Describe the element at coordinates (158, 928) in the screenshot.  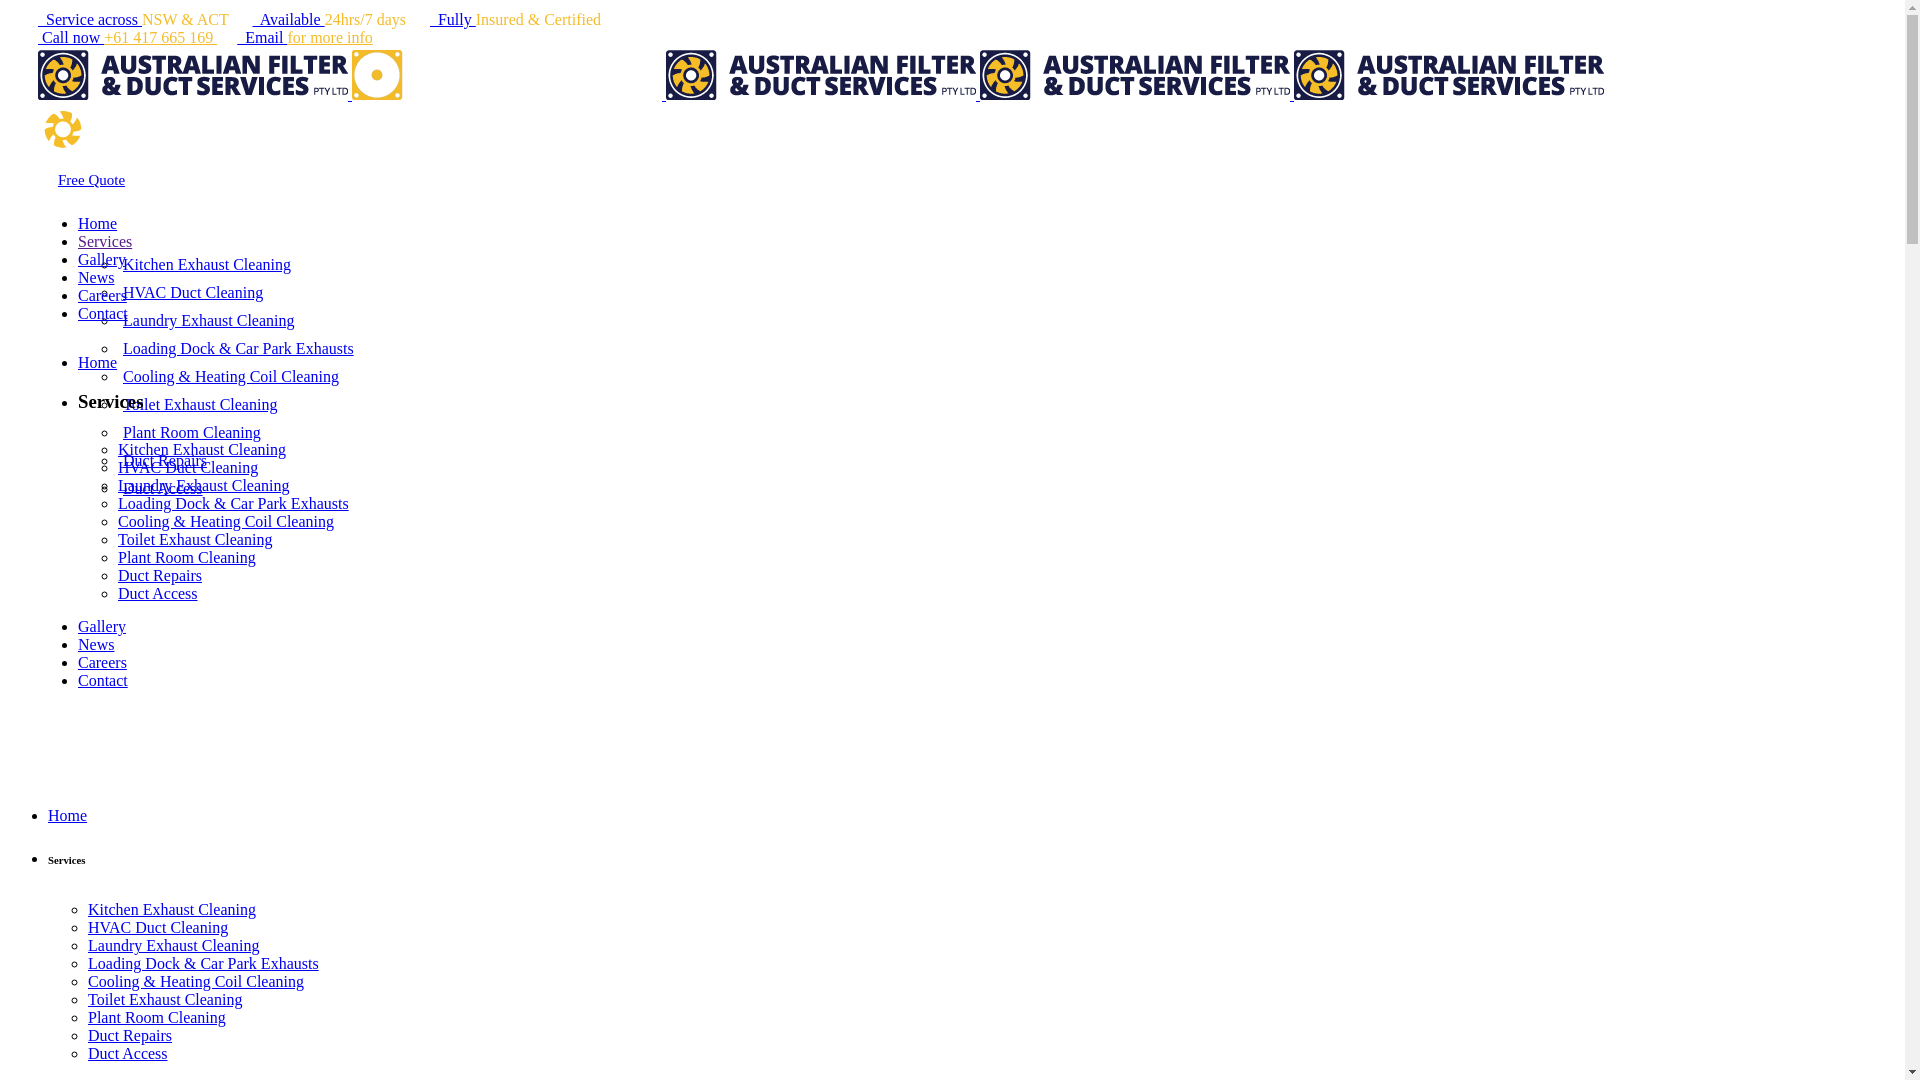
I see `HVAC Duct Cleaning` at that location.